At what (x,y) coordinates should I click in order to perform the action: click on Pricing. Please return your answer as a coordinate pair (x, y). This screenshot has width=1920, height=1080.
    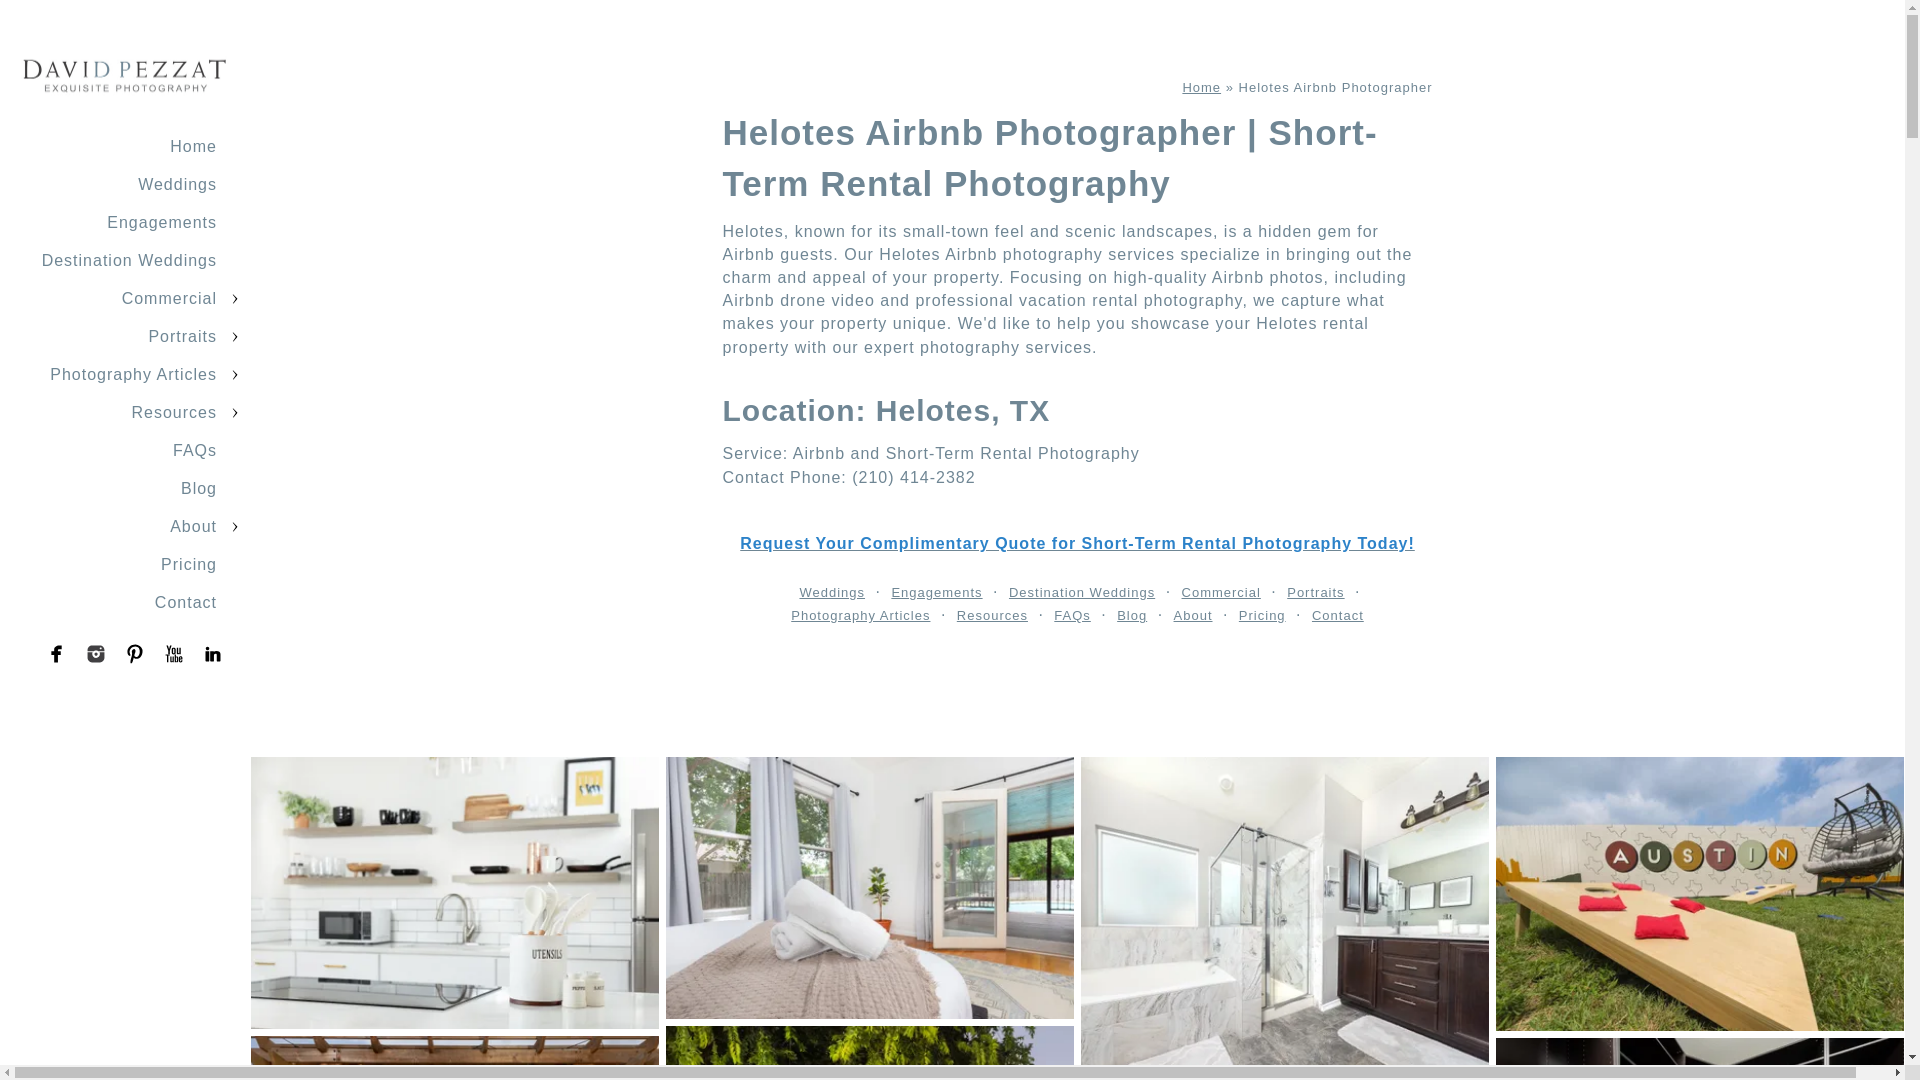
    Looking at the image, I should click on (188, 564).